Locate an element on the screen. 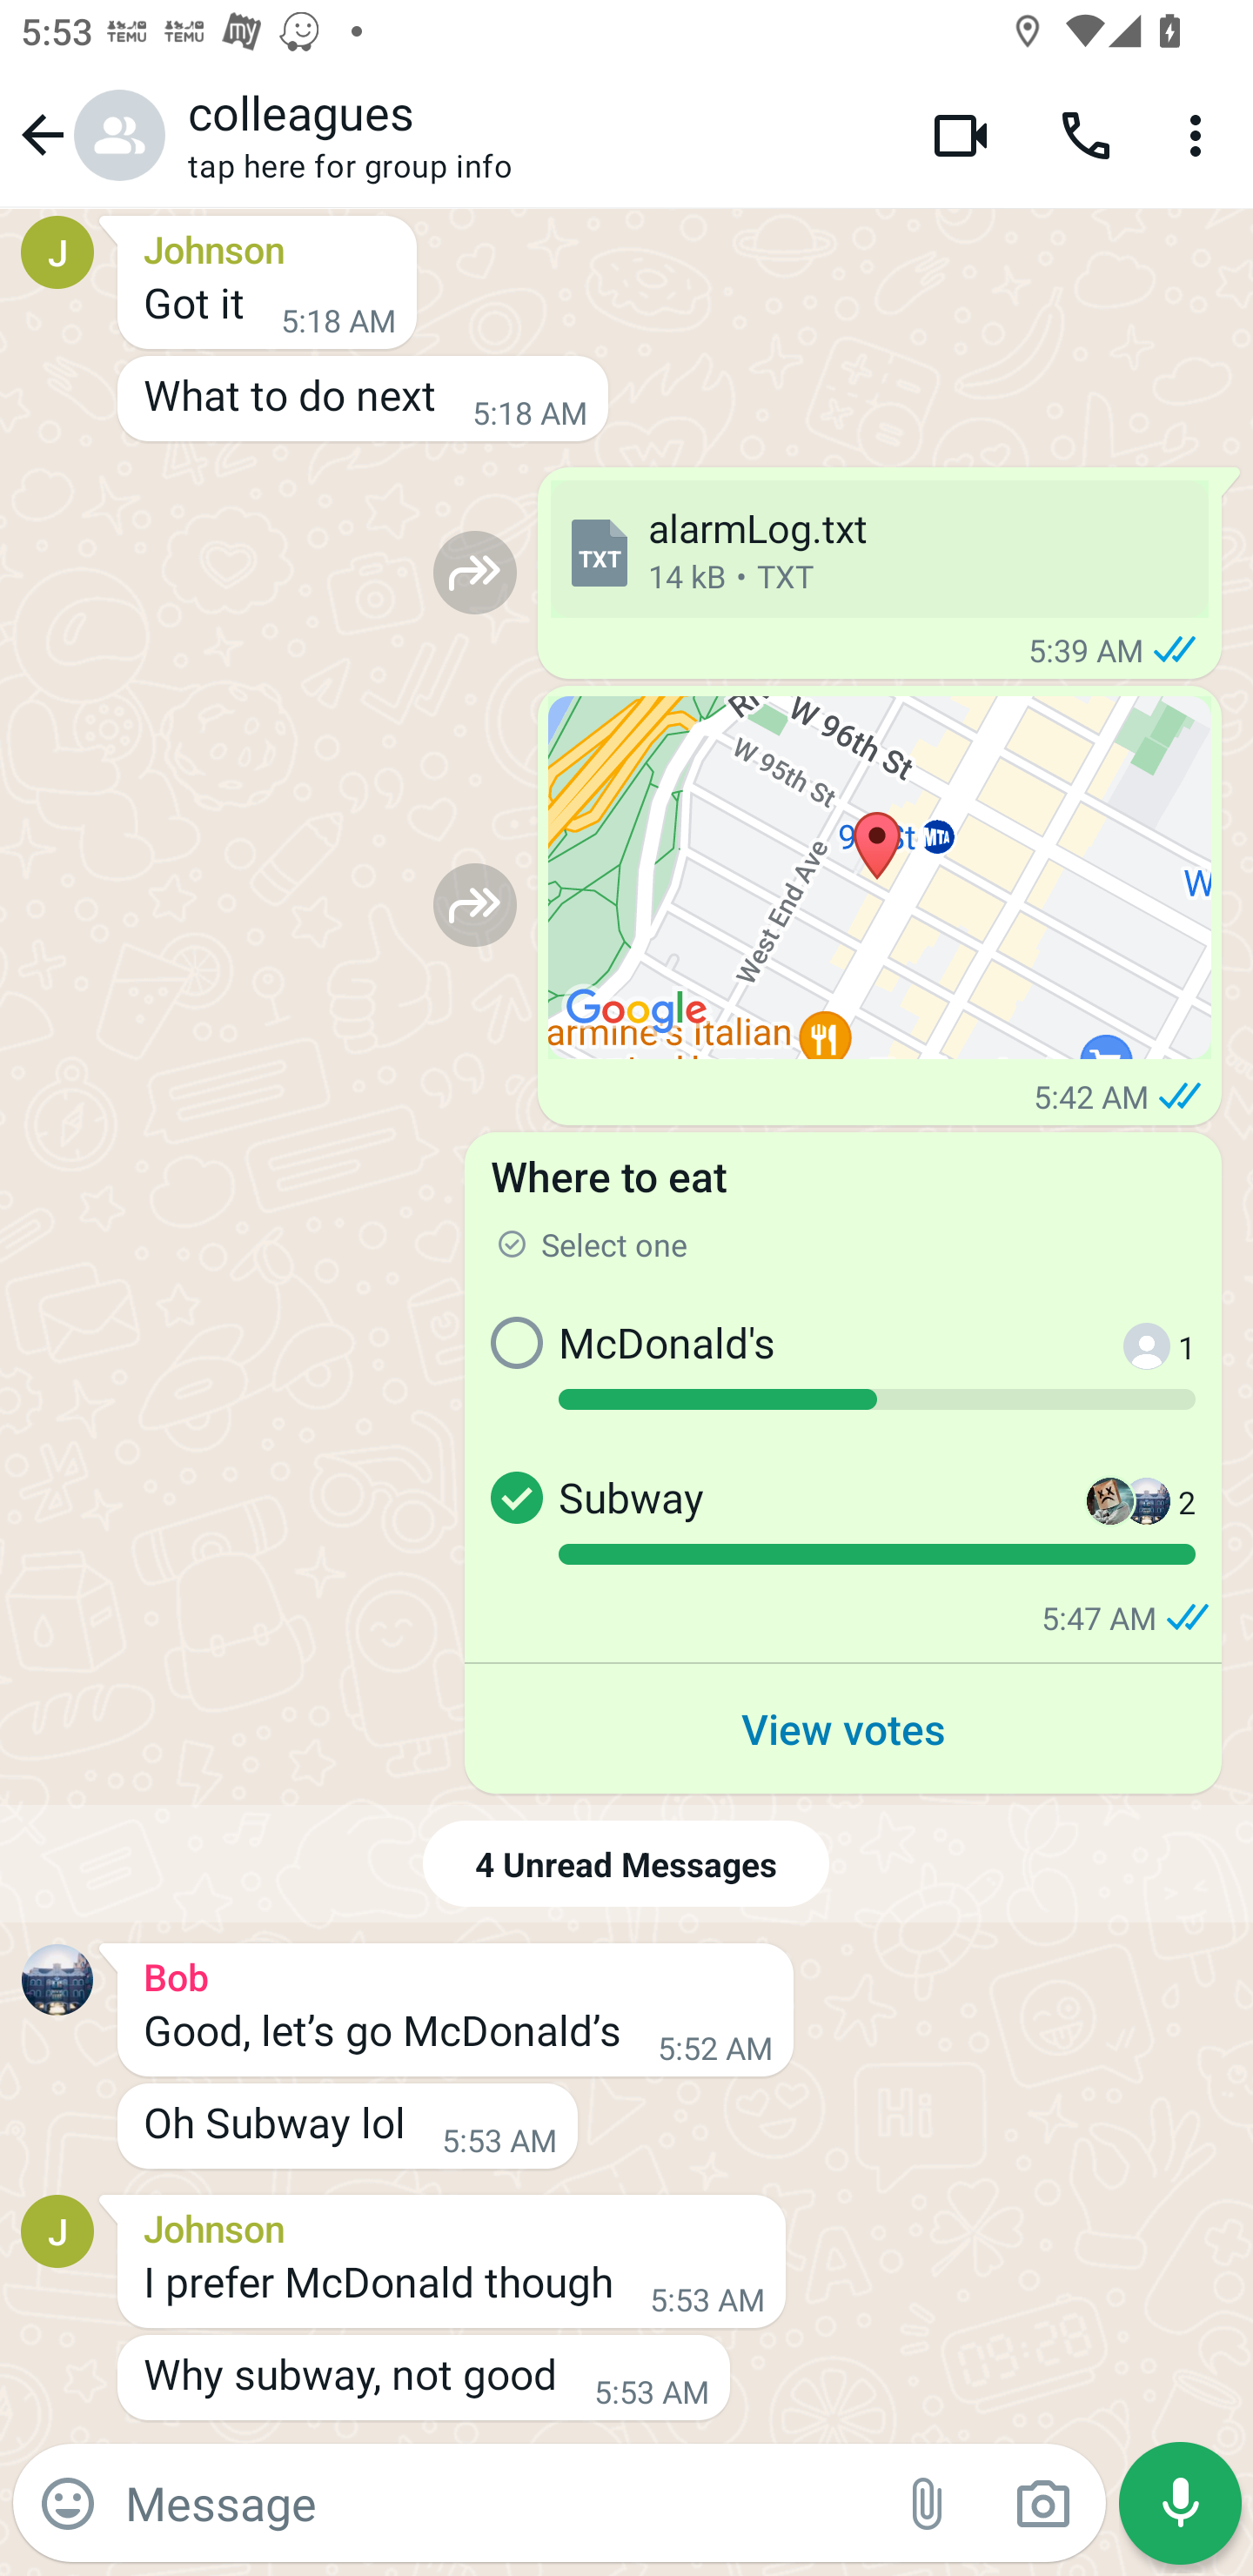 This screenshot has width=1253, height=2576. Attach is located at coordinates (928, 2504).